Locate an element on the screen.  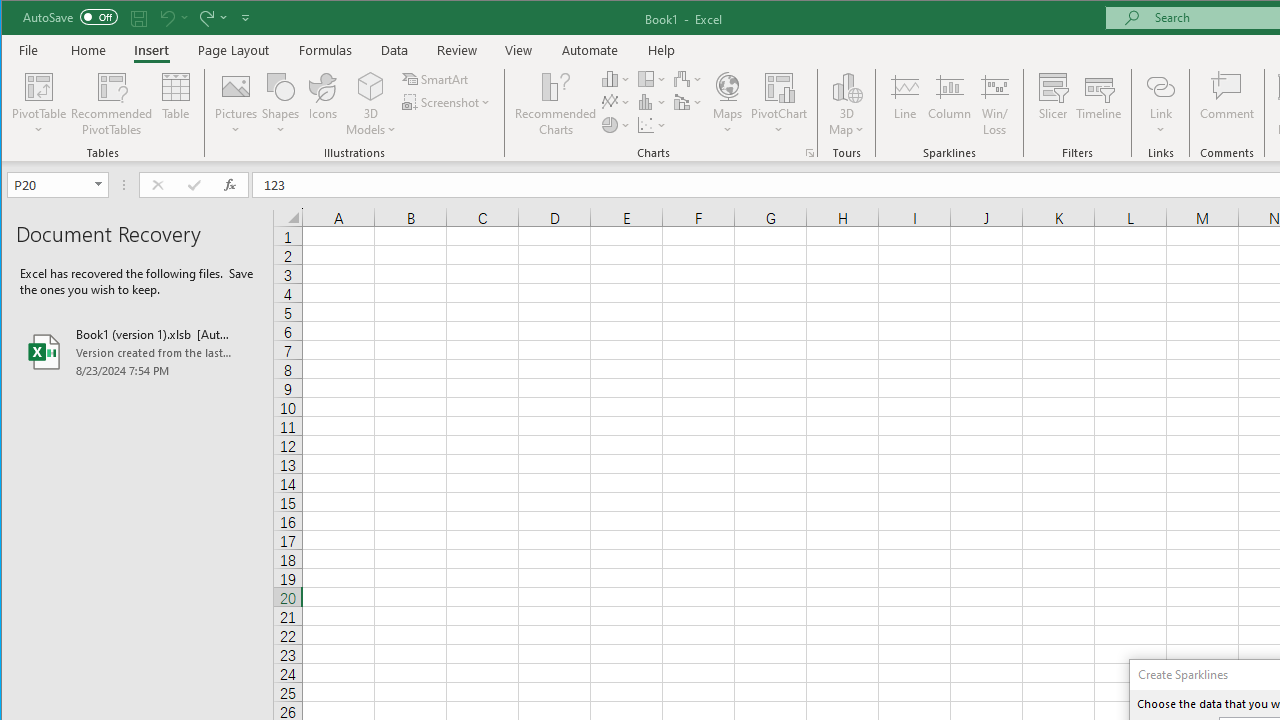
More Options is located at coordinates (1160, 123).